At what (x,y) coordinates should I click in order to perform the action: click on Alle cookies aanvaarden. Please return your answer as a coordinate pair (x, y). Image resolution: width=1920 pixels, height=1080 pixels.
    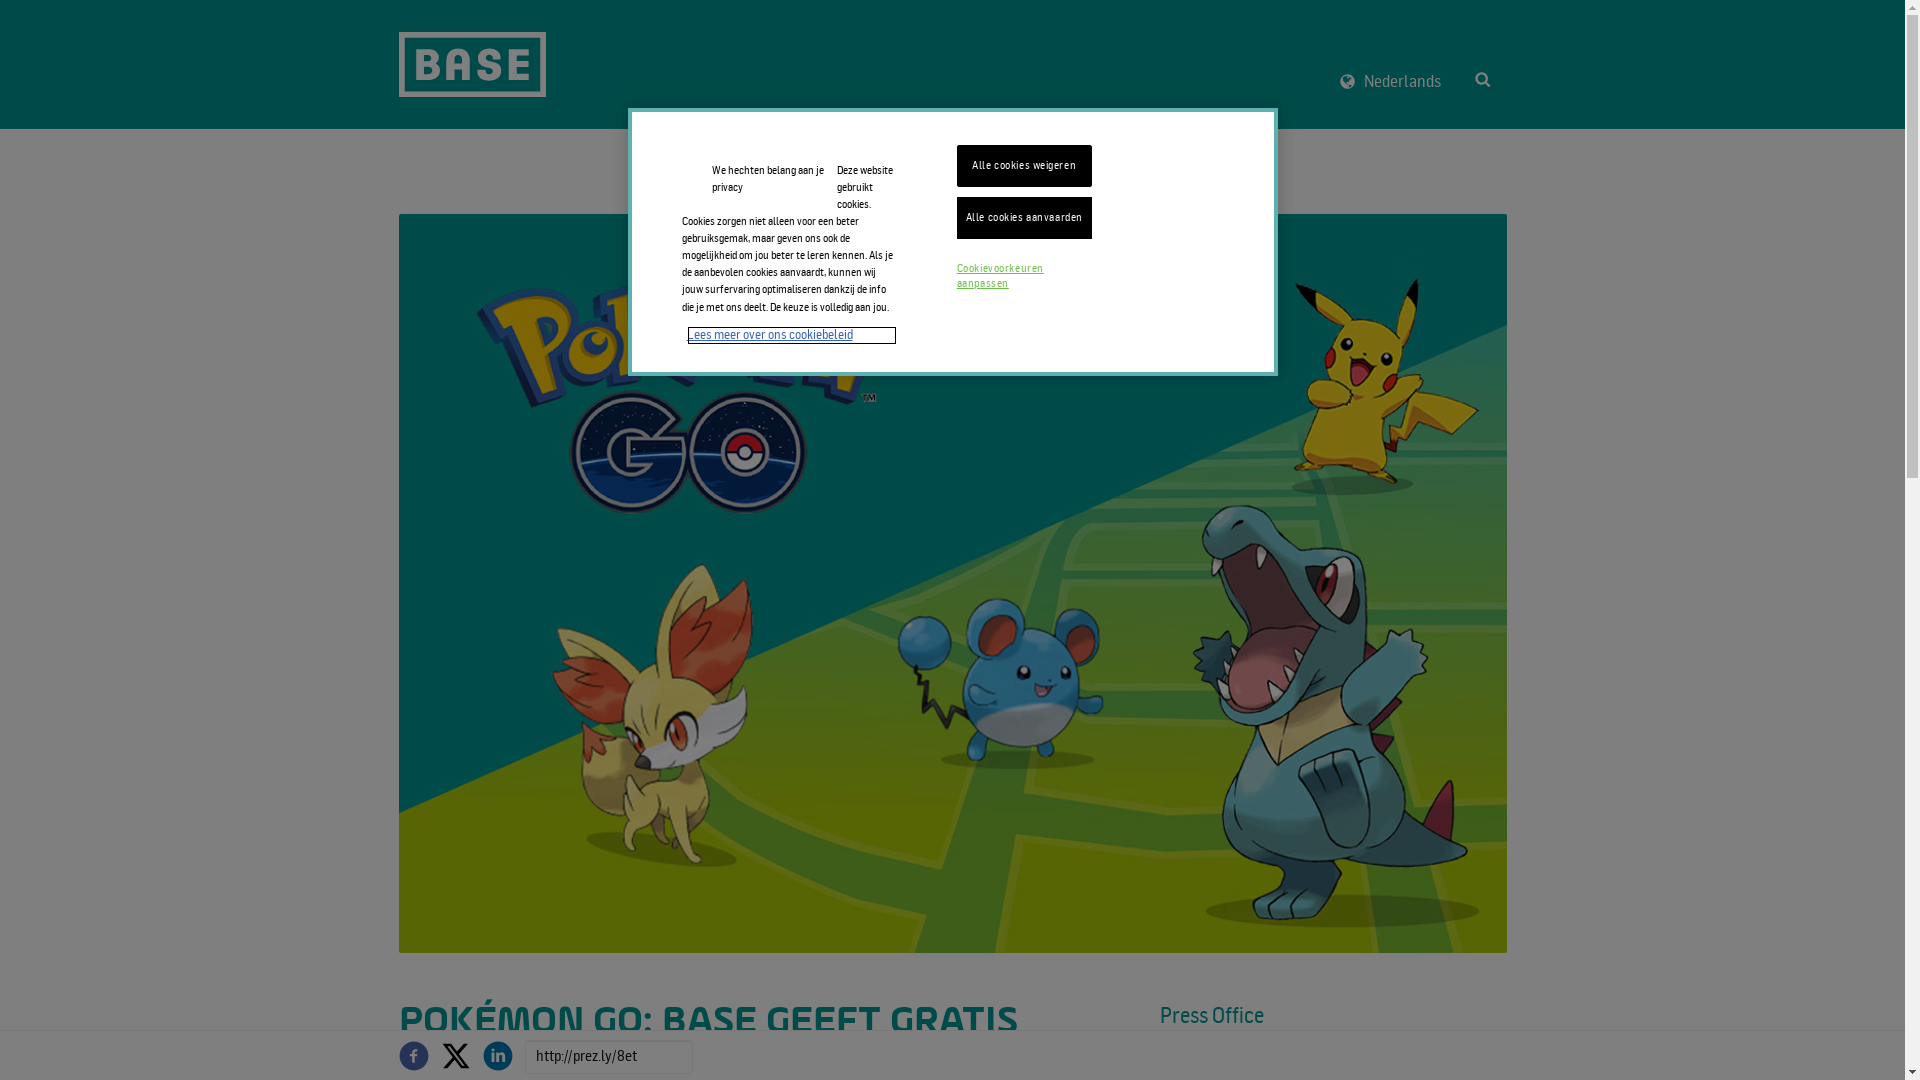
    Looking at the image, I should click on (1024, 218).